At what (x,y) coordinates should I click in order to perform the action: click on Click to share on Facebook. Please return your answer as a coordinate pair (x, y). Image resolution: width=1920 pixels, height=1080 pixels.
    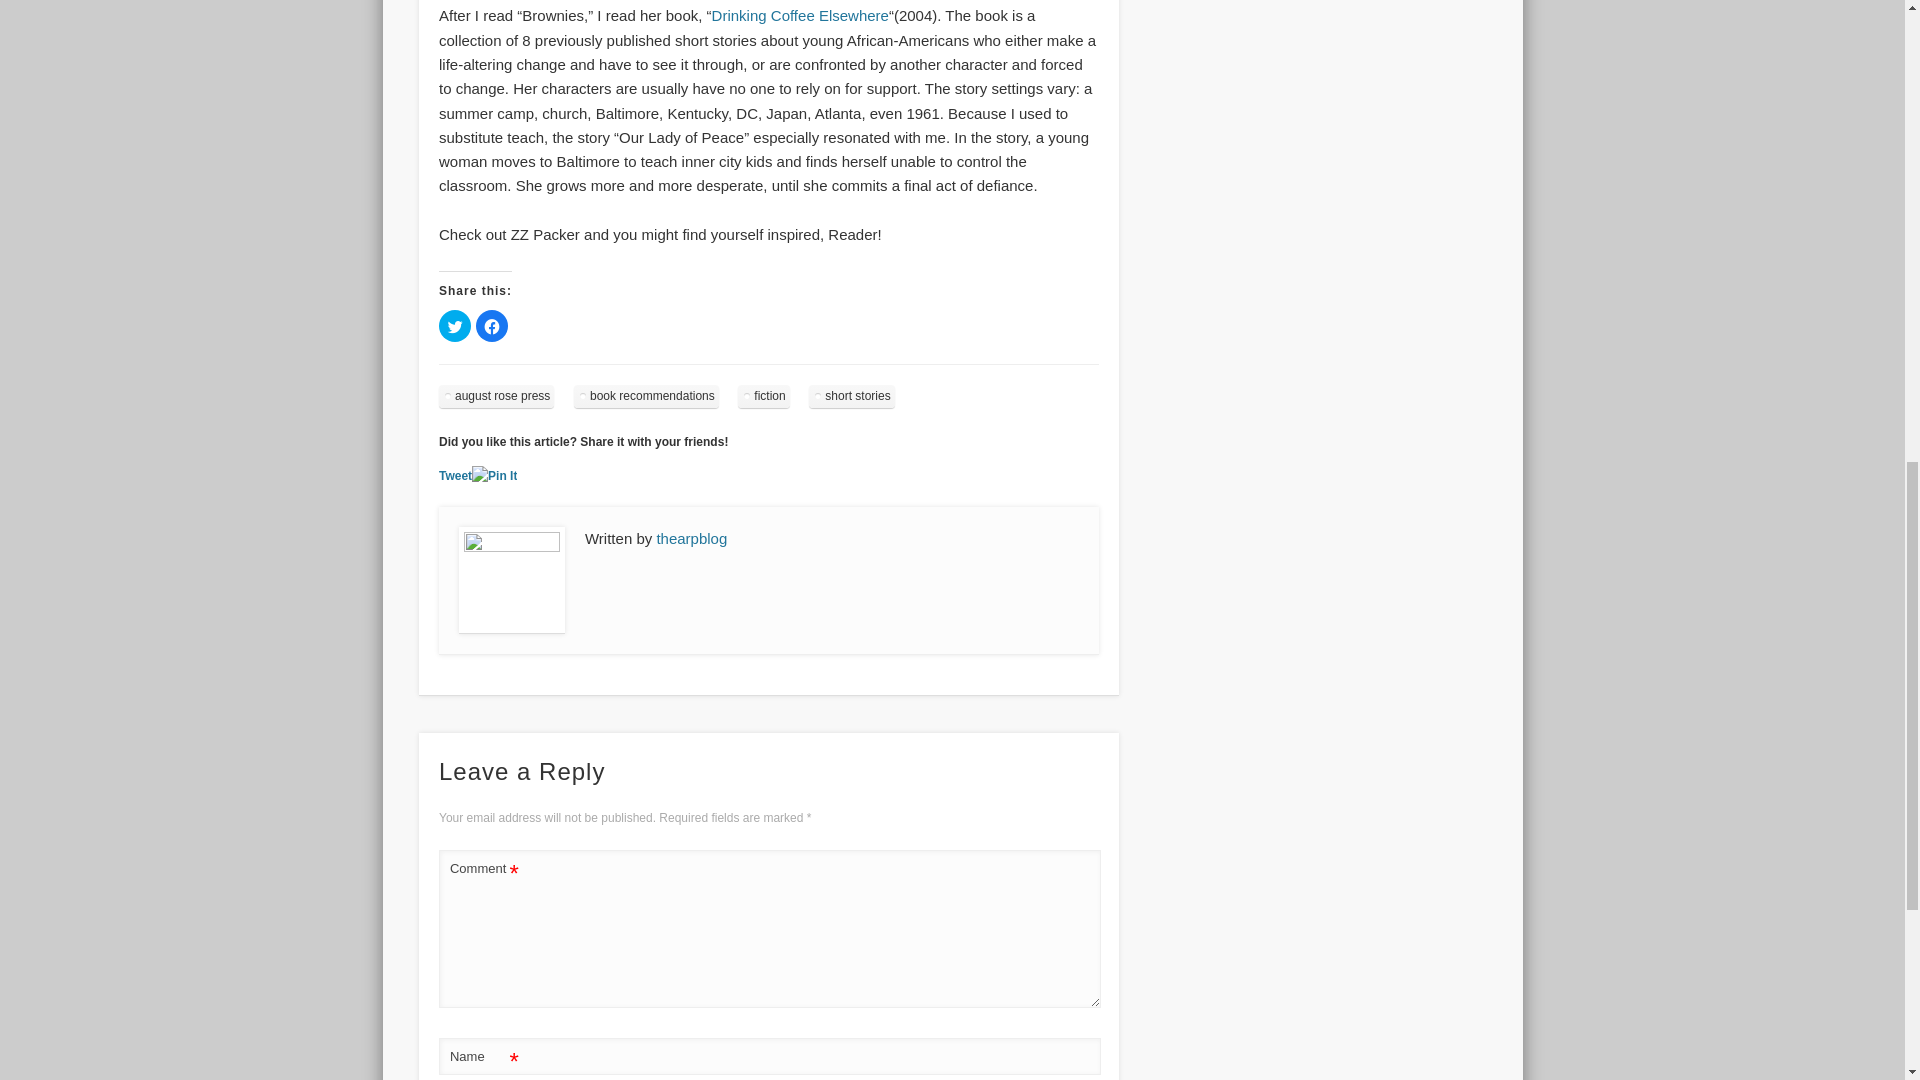
    Looking at the image, I should click on (492, 326).